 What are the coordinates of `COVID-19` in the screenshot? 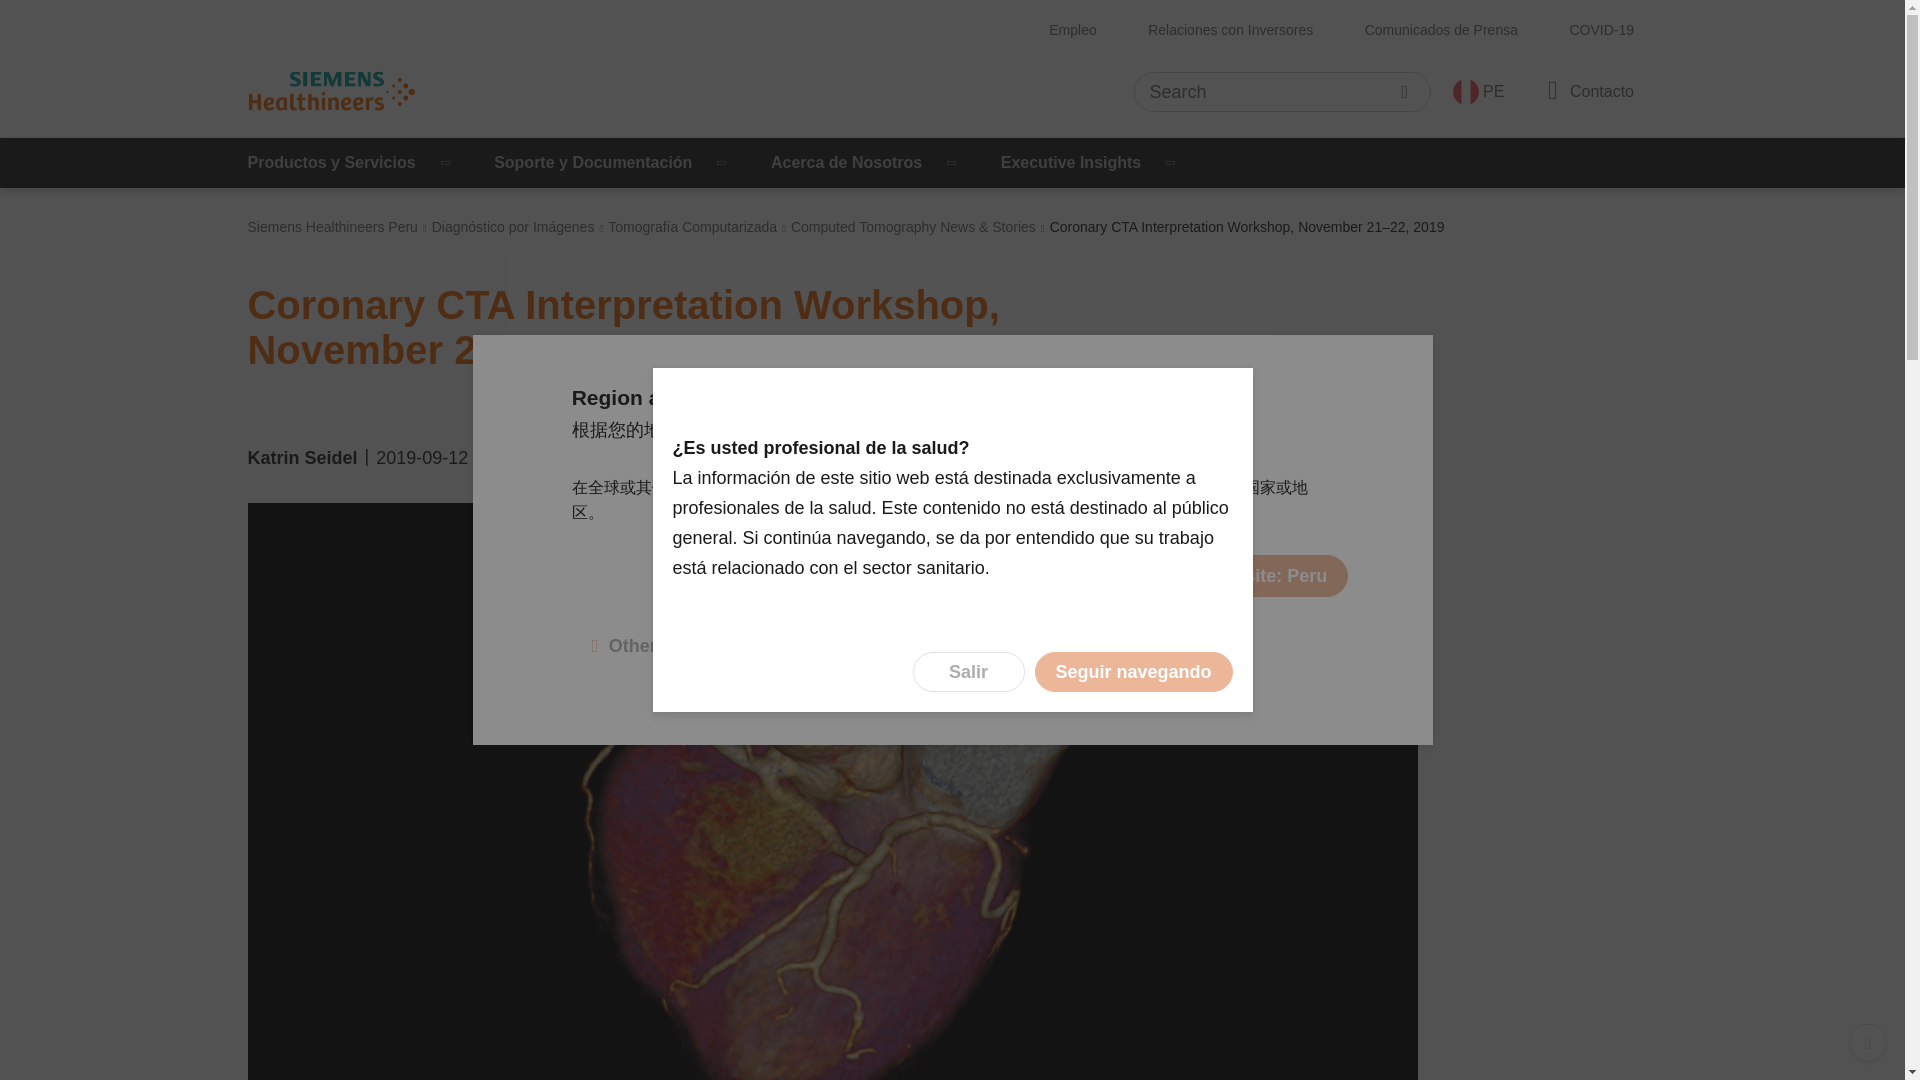 It's located at (1601, 30).